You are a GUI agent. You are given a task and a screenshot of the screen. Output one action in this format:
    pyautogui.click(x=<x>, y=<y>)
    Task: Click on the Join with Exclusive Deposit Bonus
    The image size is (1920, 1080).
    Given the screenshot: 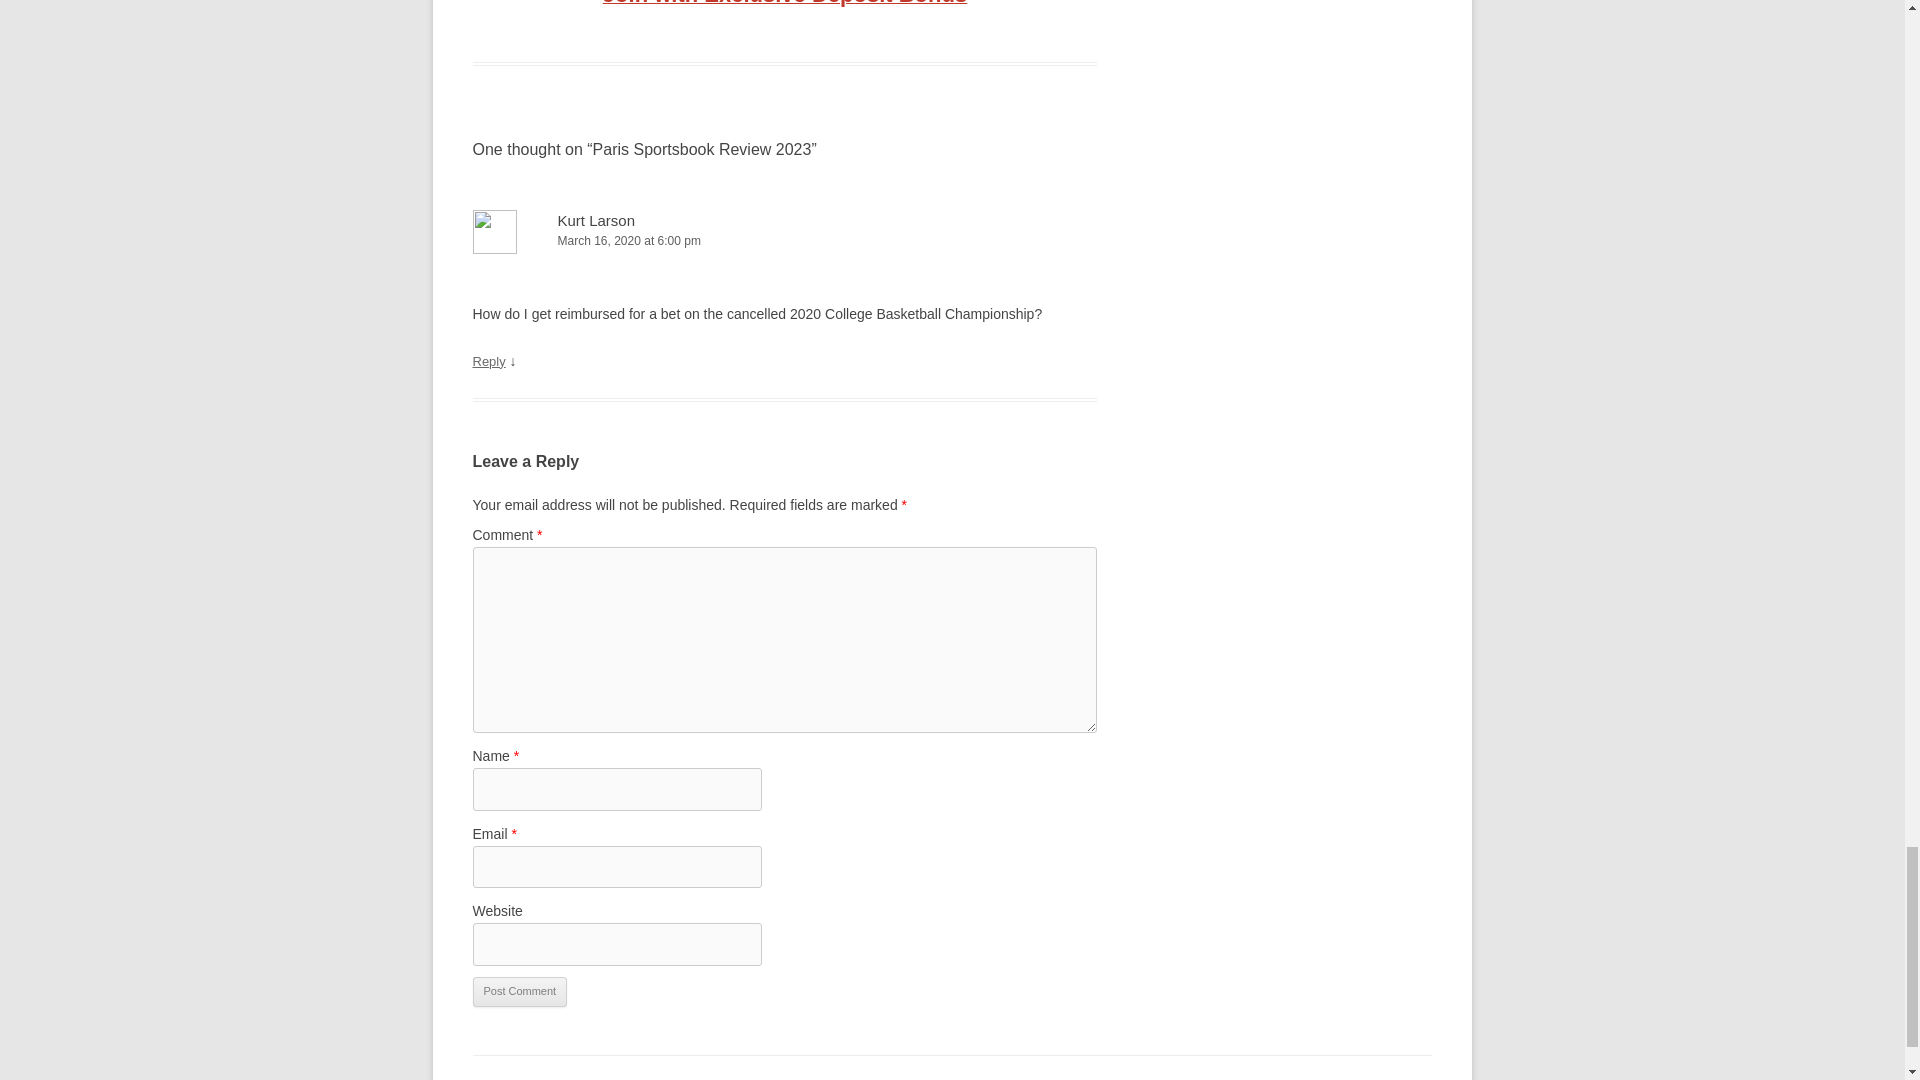 What is the action you would take?
    pyautogui.click(x=784, y=2)
    